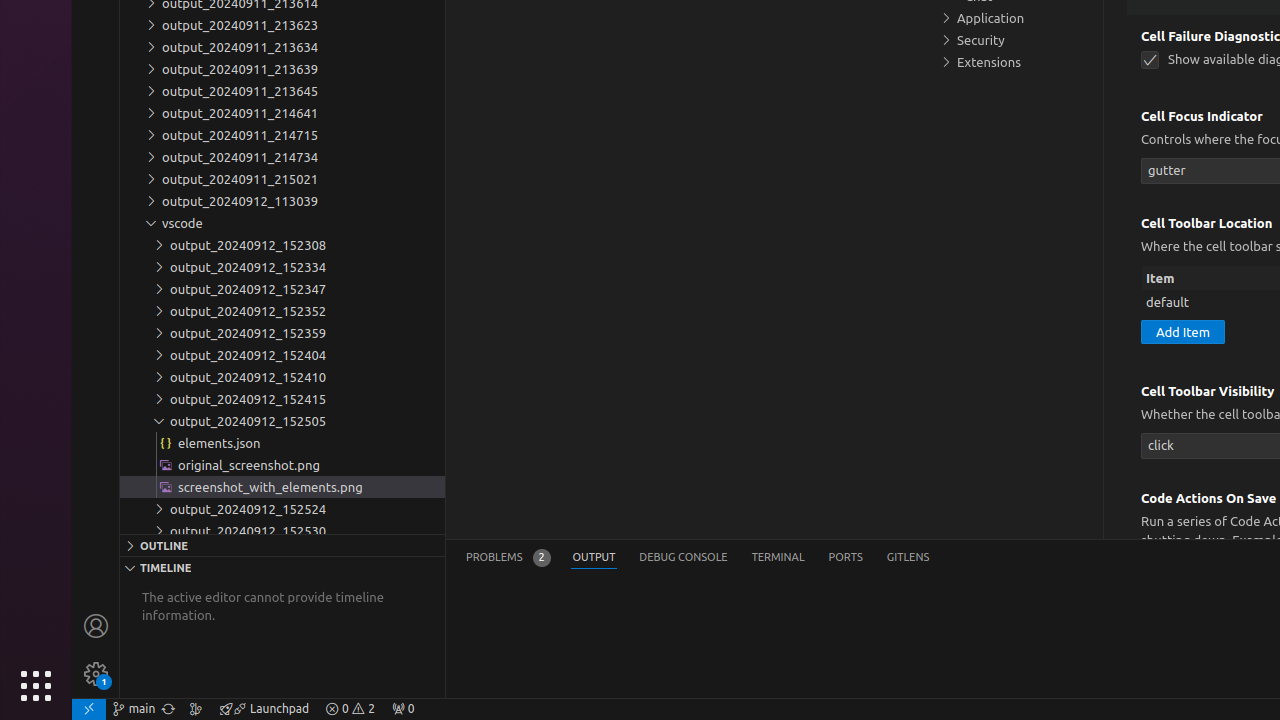  I want to click on rocket gitlens-unplug Launchpad, GitLens Launchpad ᴘʀᴇᴠɪᴇᴡ    &mdash;    [$(question)](command:gitlens.launchpad.indicator.action?%22info%22 "What is this?") [$(gear)](command:workbench.action.openSettings?%22gitlens.launchpad%22 "Settings")  |  [$(circle-slash) Hide](command:gitlens.launchpad.indicator.action?%22hide%22 "Hide") --- [Launchpad](command:gitlens.launchpad.indicator.action?%info%22 "Learn about Launchpad") organizes your pull requests into actionable groups to help you focus and keep your team unblocked. It's always accessible using the `GitLens: Open Launchpad` command from the Command Palette. --- [Connect an integration](command:gitlens.showLaunchpad?%7B%22source%22%3A%22launchpad-indicator%22%7D "Connect an integration") to get started., so click(264, 709).